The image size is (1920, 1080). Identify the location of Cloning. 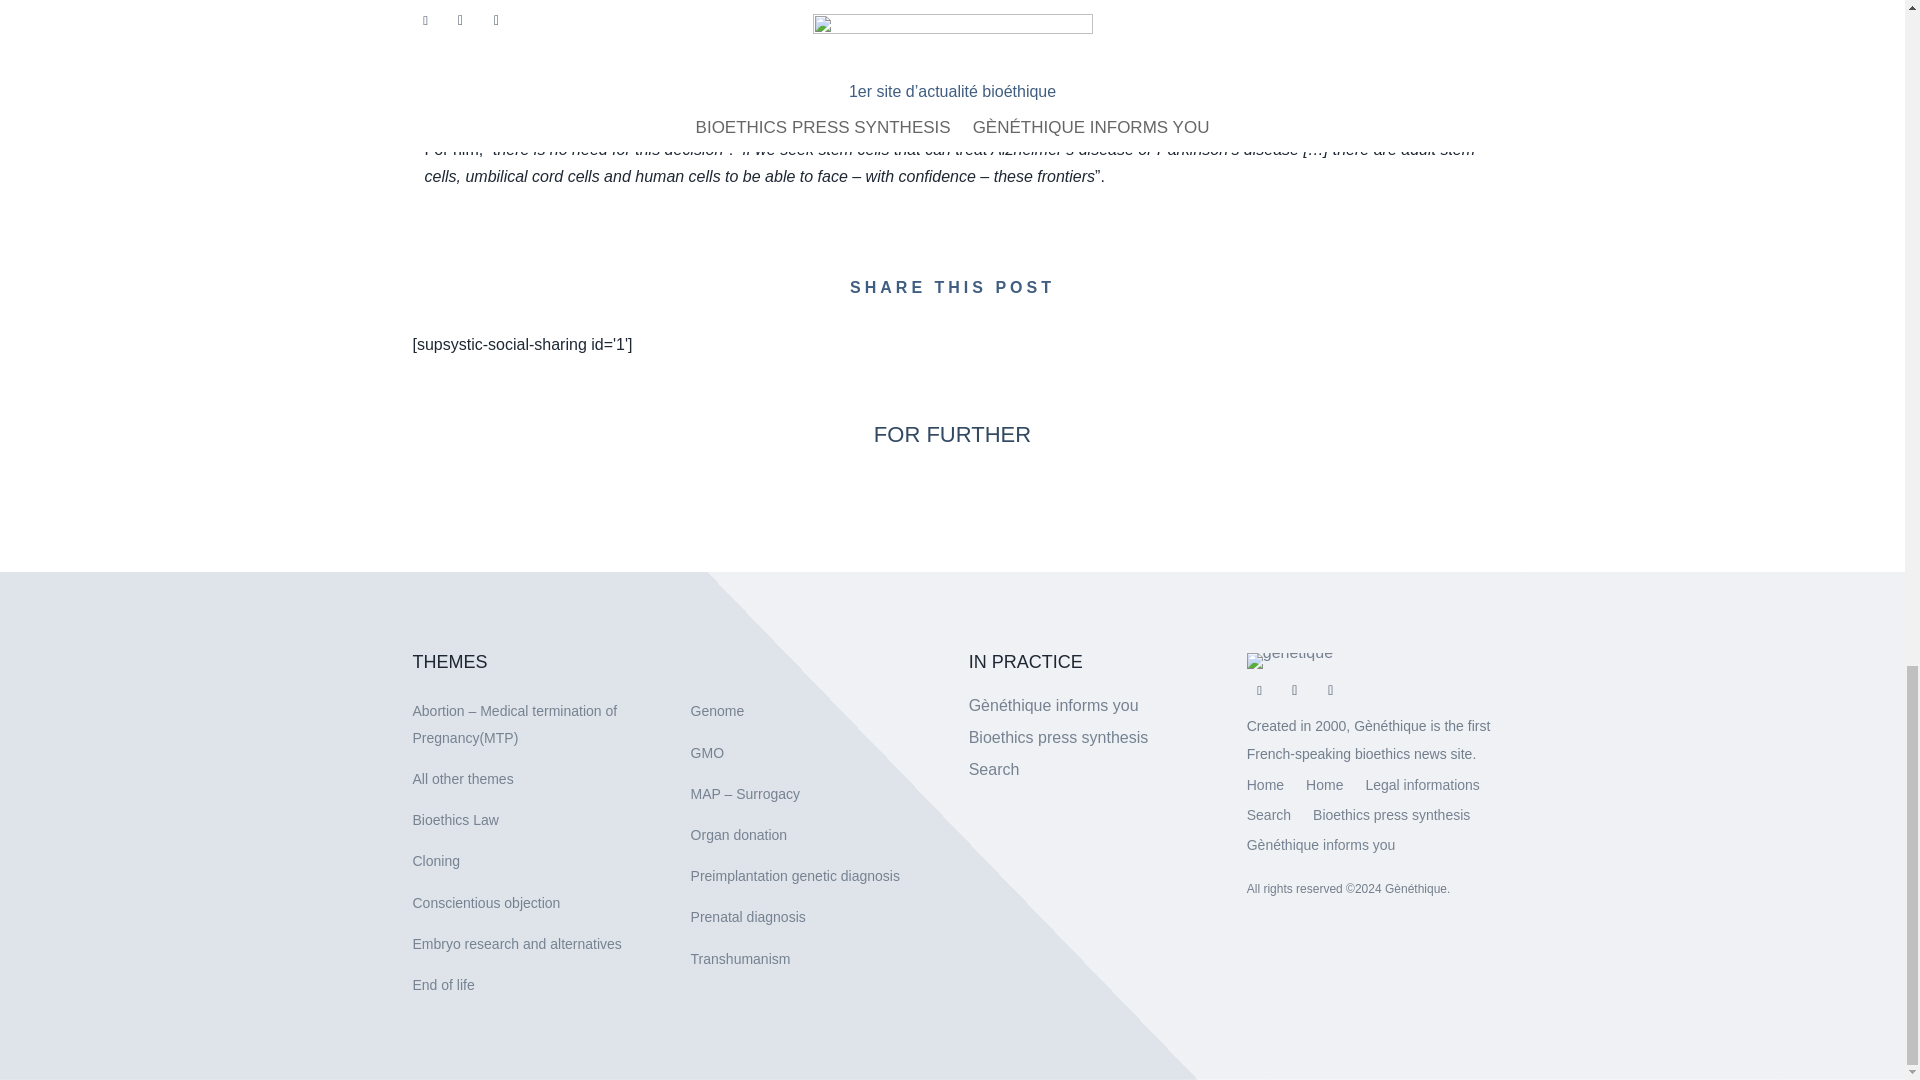
(435, 861).